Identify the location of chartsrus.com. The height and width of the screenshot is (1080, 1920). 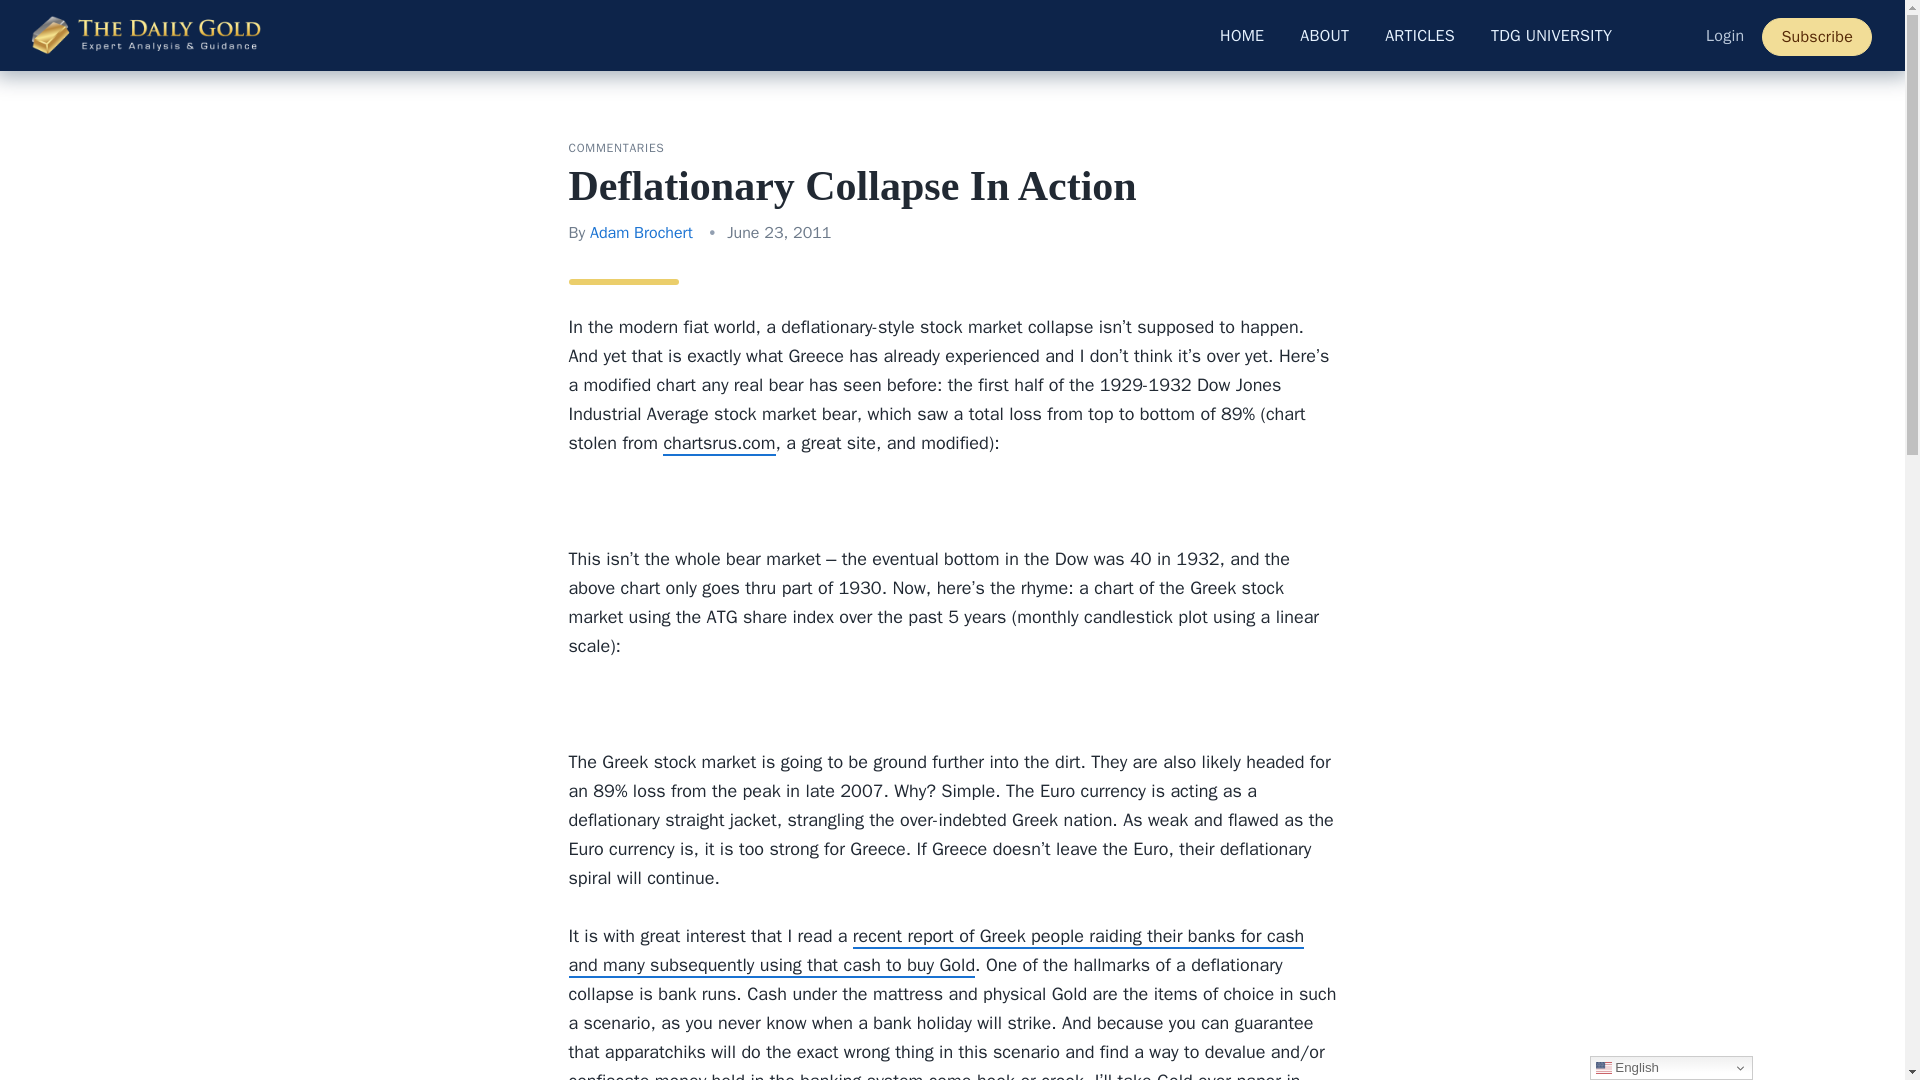
(718, 444).